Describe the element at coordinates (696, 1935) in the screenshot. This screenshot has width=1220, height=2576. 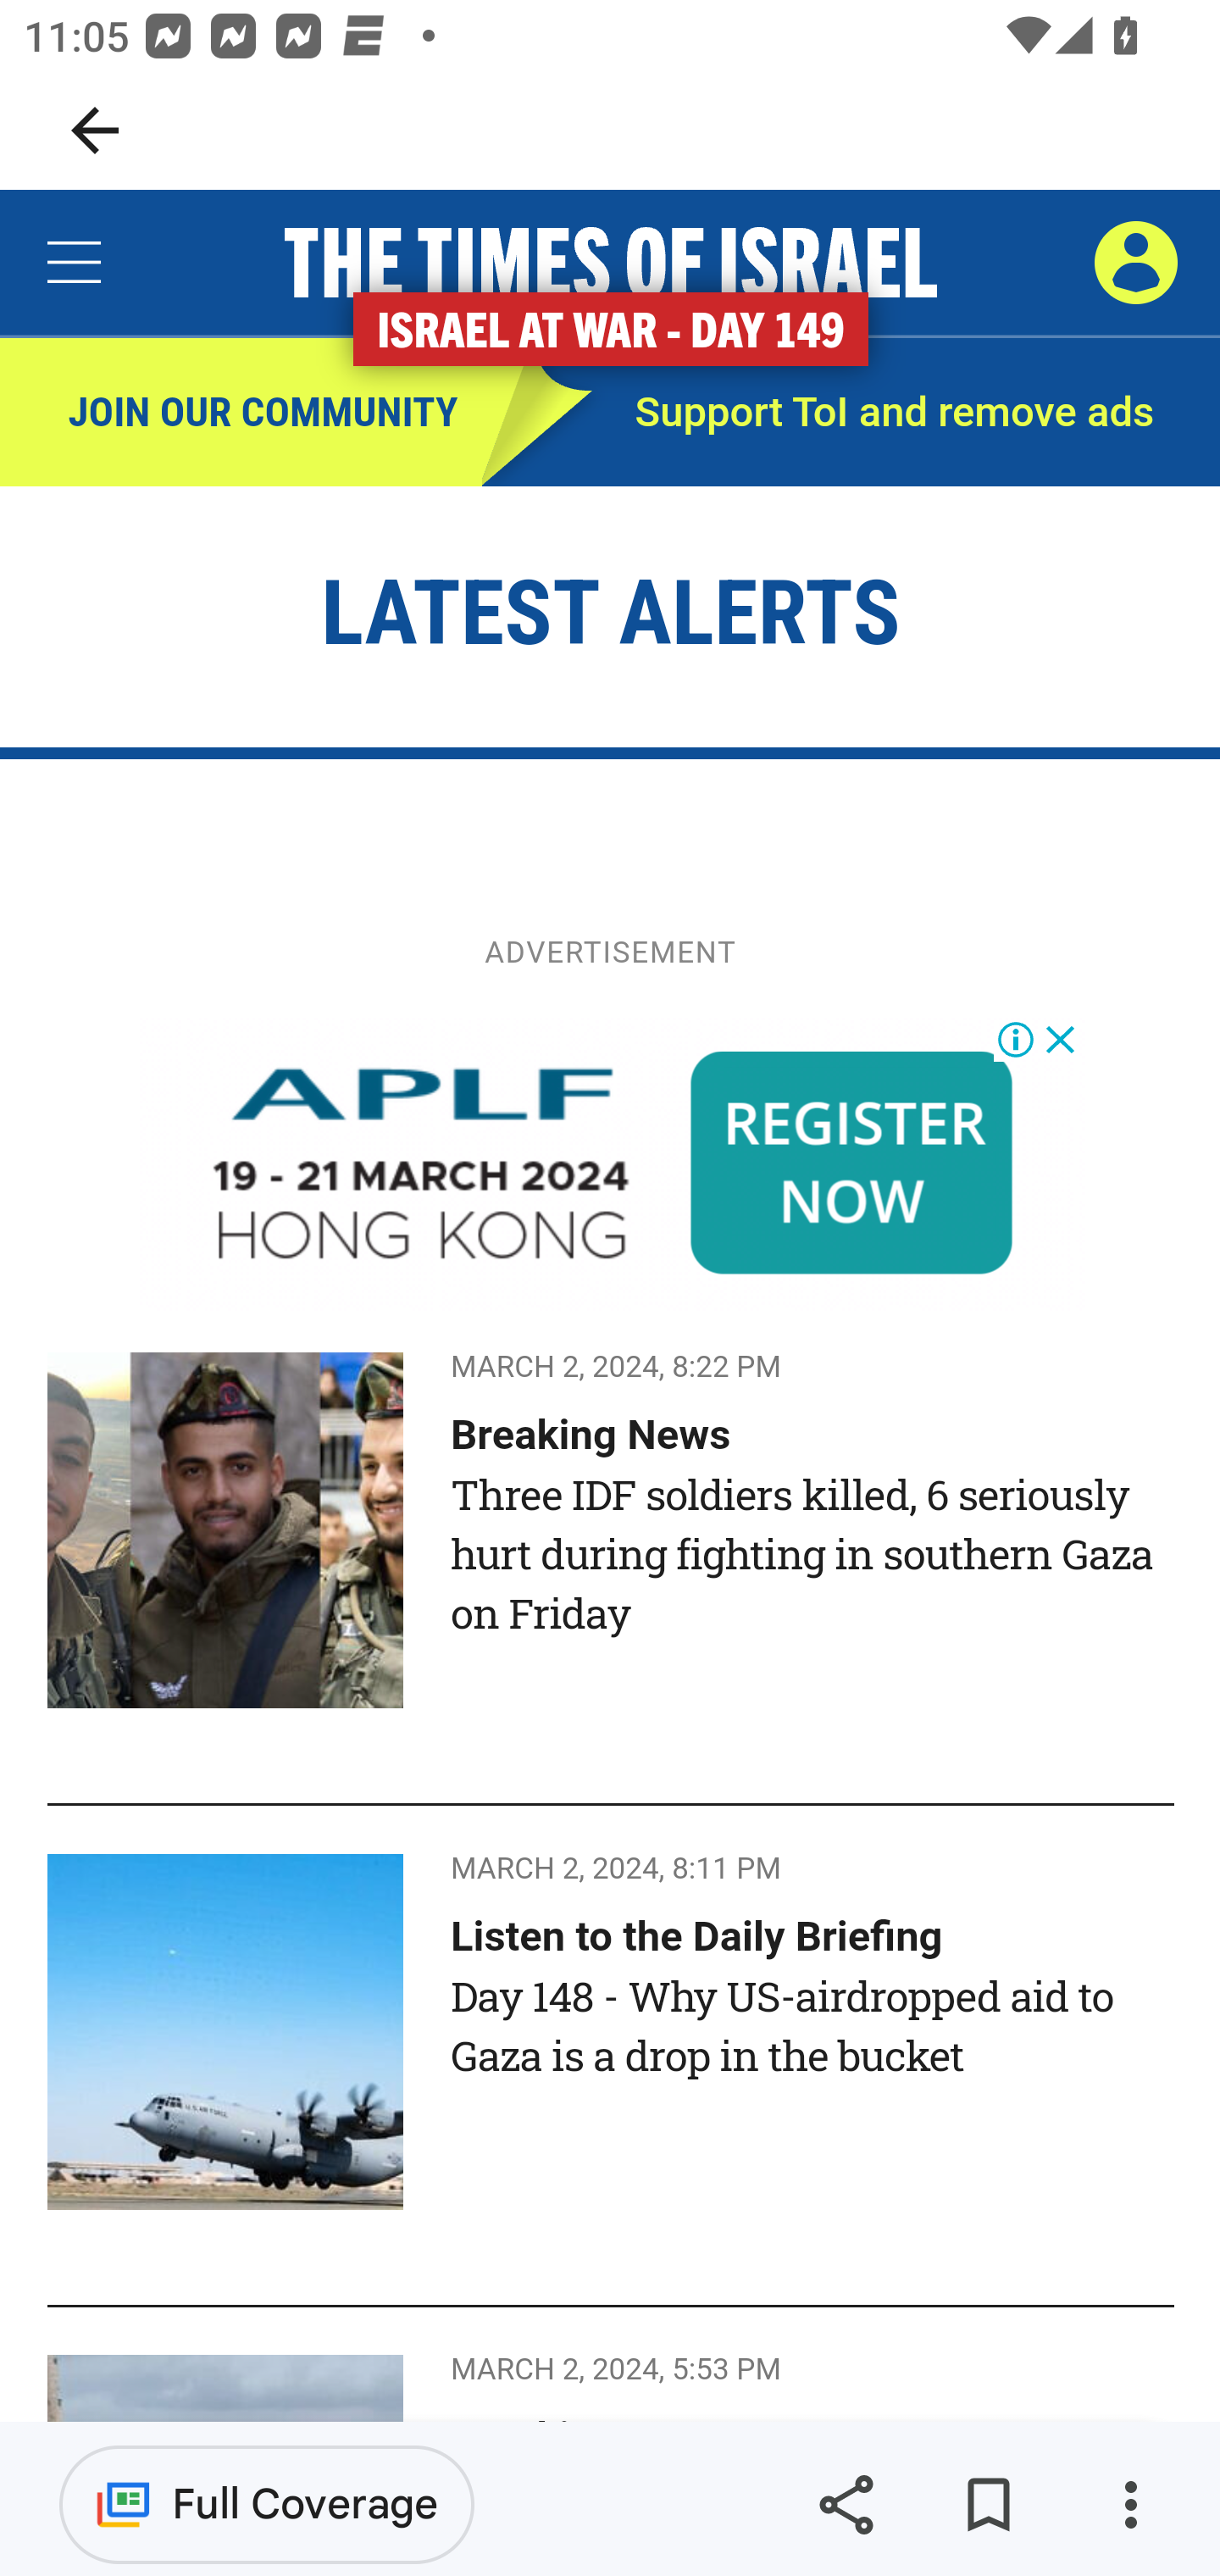
I see `Listen to the Daily Briefing` at that location.